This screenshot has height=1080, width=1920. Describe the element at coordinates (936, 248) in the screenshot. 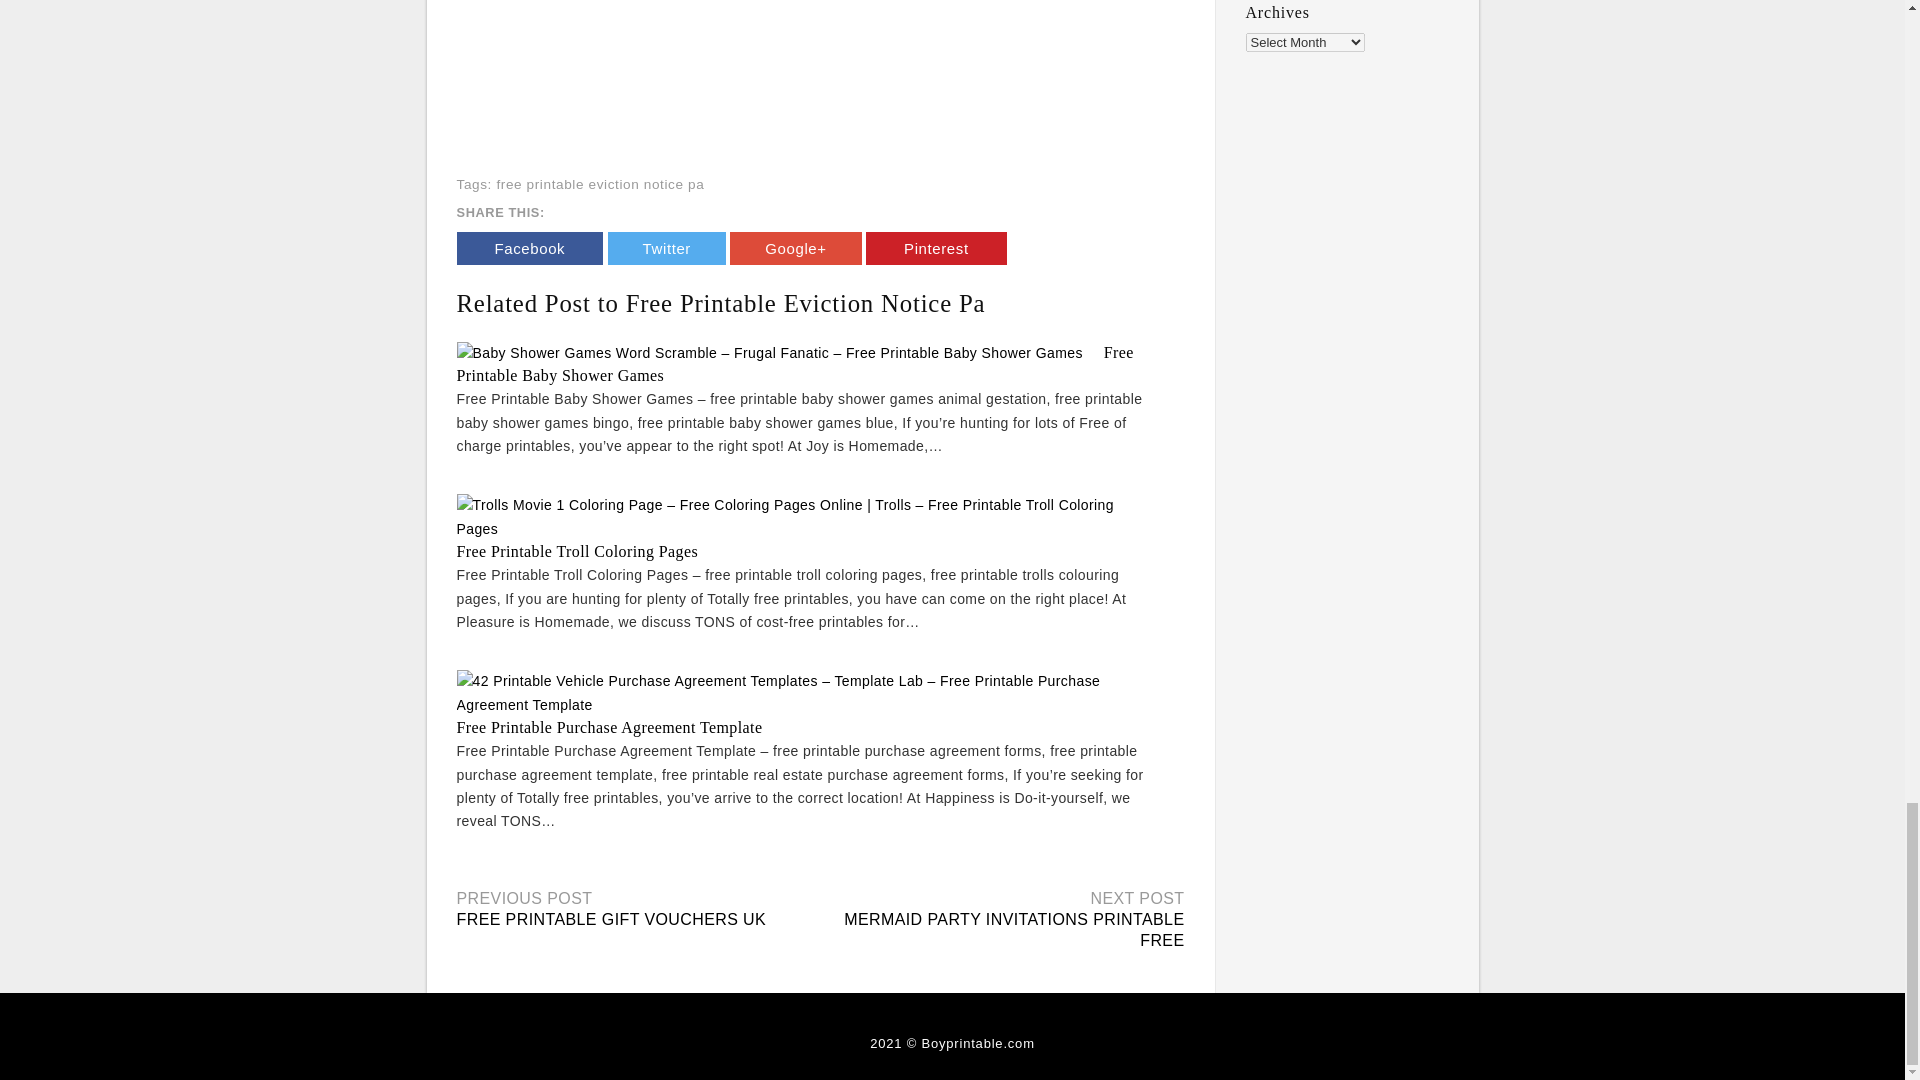

I see `Pinterest` at that location.